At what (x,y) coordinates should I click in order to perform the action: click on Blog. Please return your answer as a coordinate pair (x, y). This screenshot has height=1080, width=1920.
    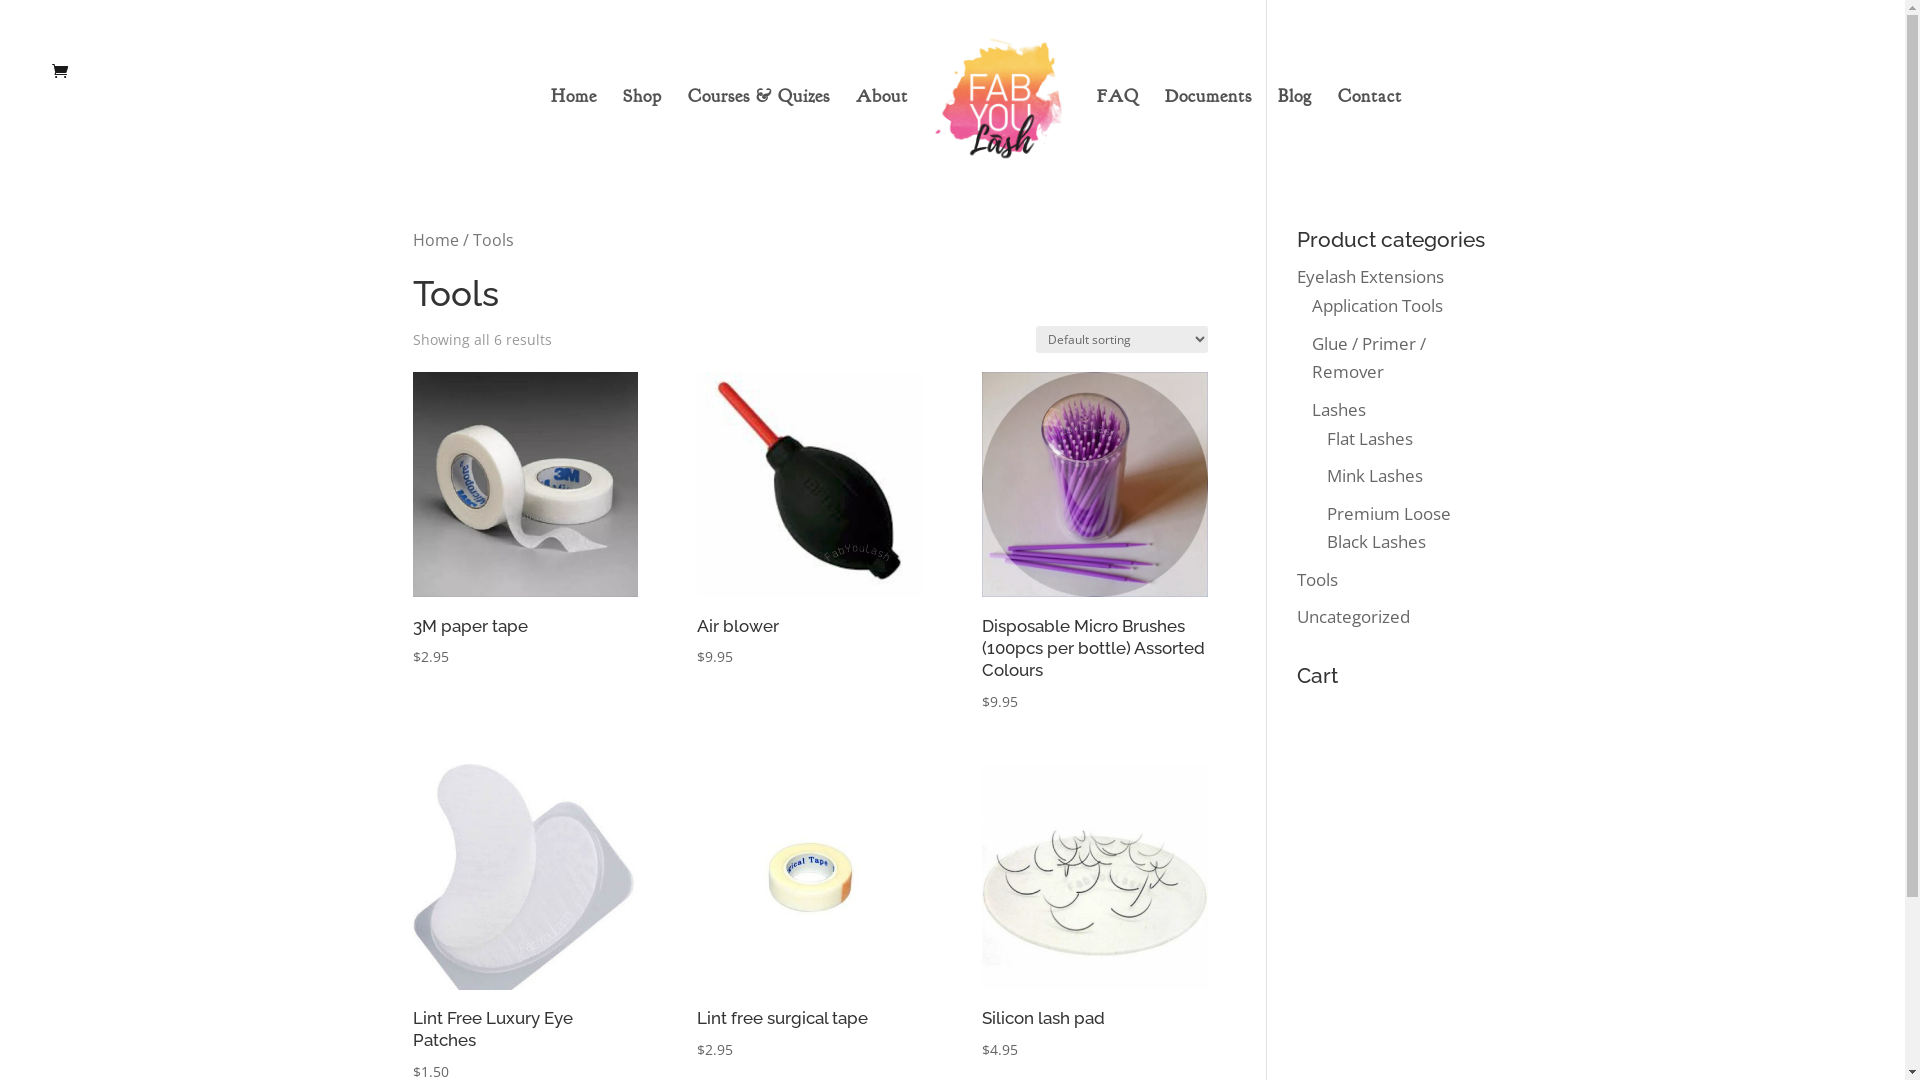
    Looking at the image, I should click on (1295, 130).